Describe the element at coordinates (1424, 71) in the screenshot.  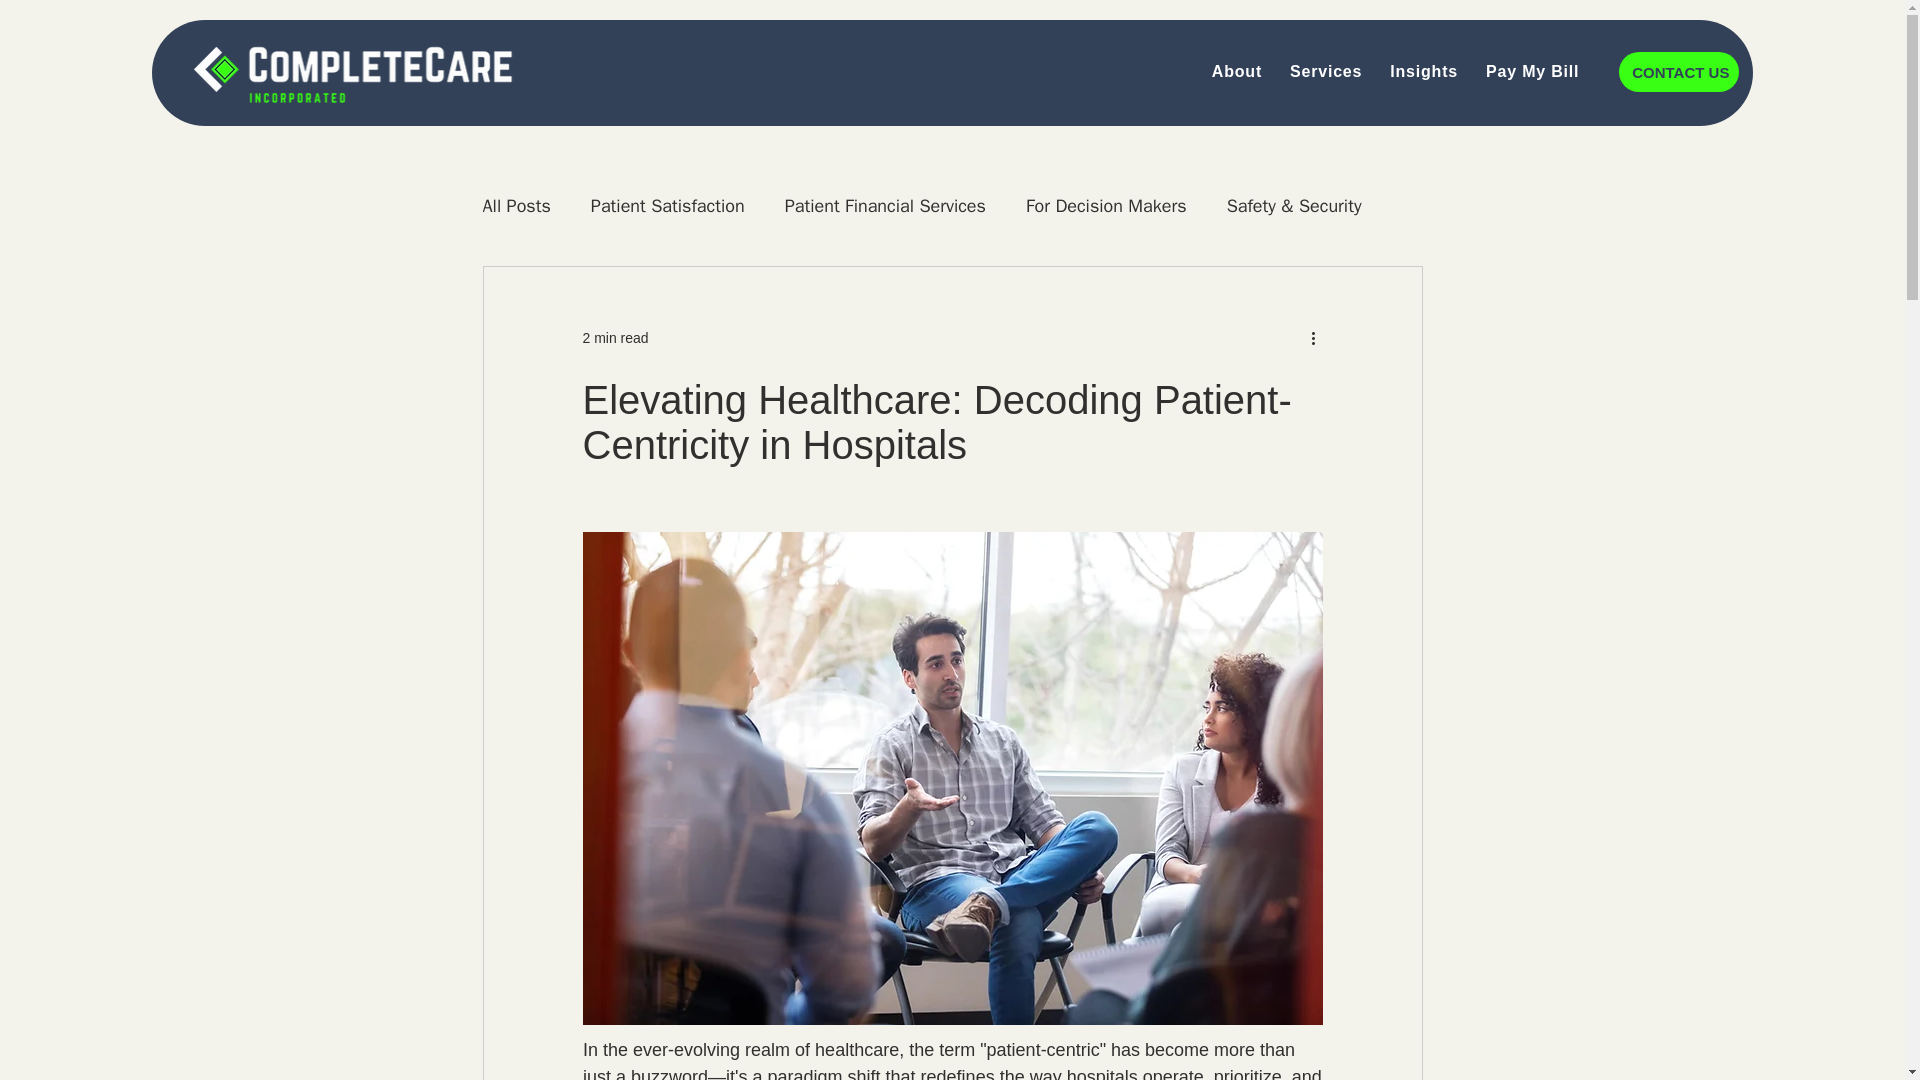
I see `Insights` at that location.